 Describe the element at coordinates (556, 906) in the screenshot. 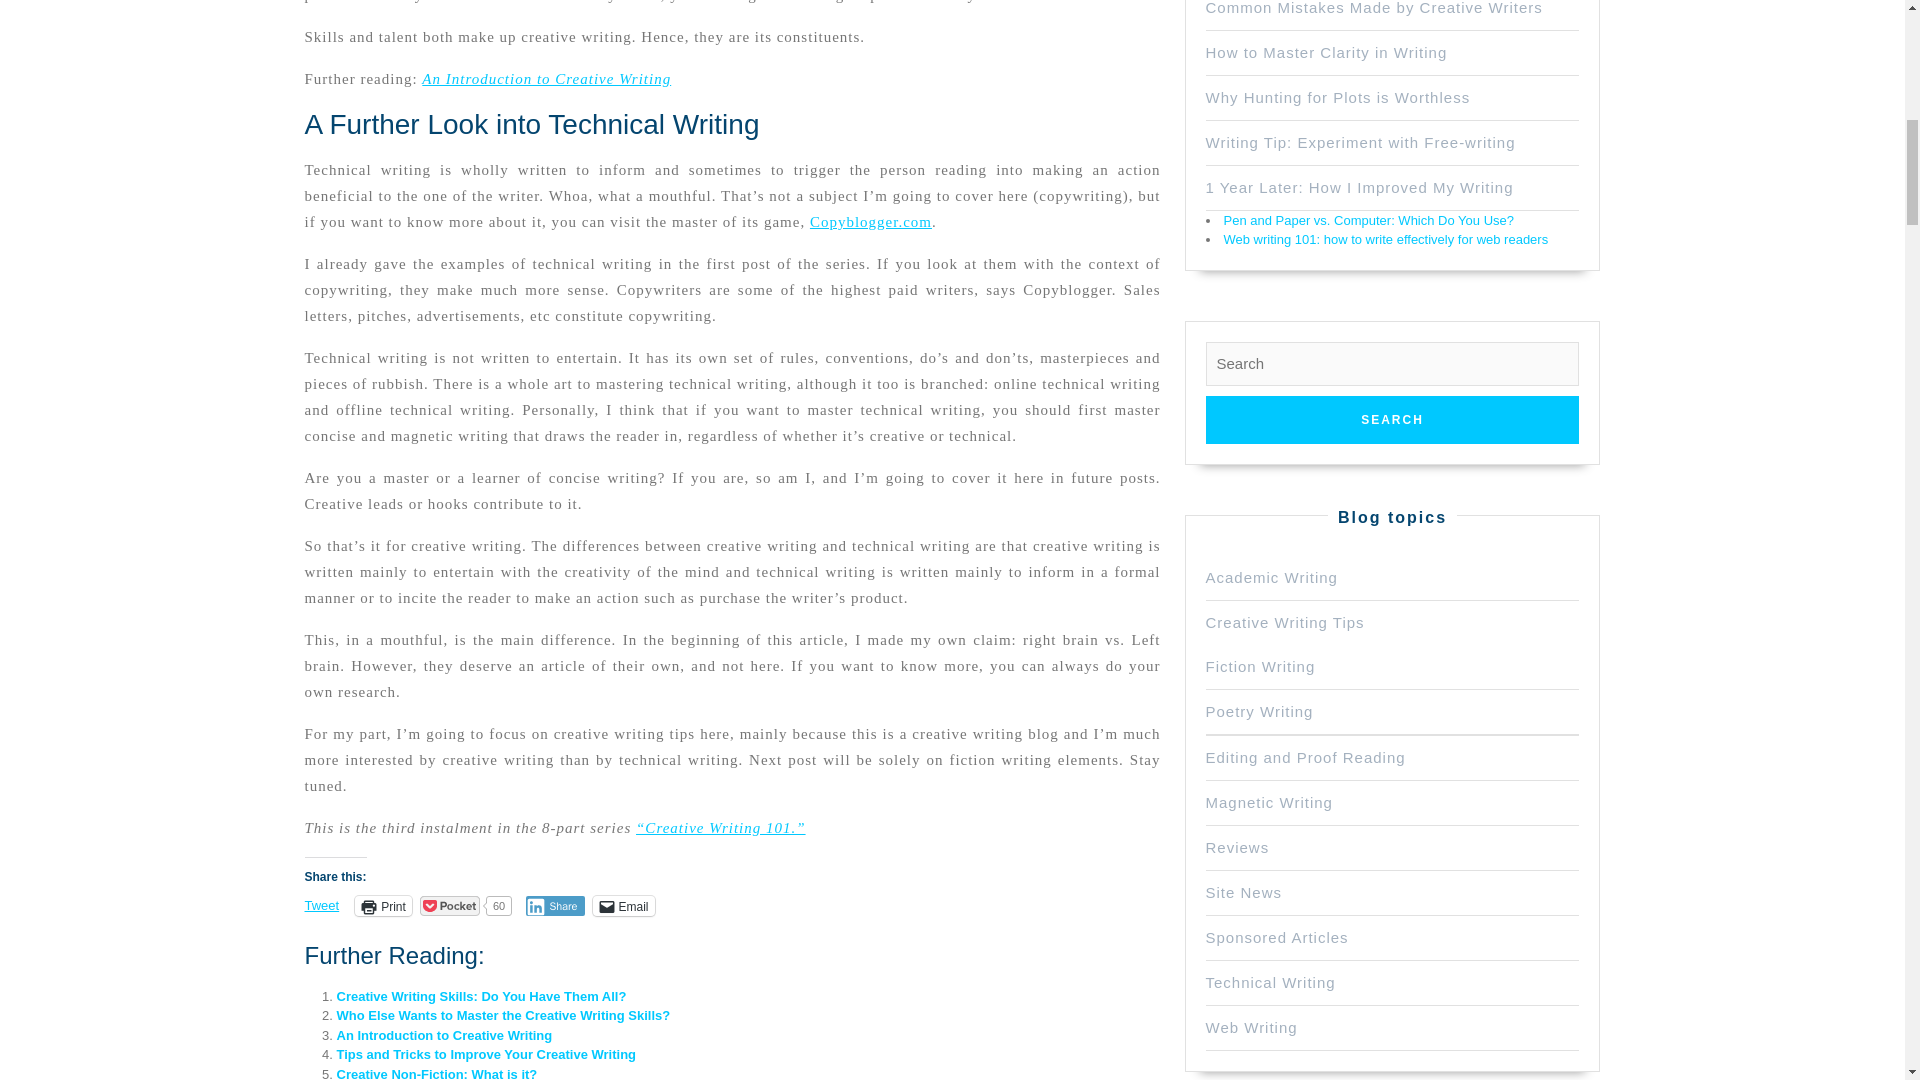

I see `Share` at that location.